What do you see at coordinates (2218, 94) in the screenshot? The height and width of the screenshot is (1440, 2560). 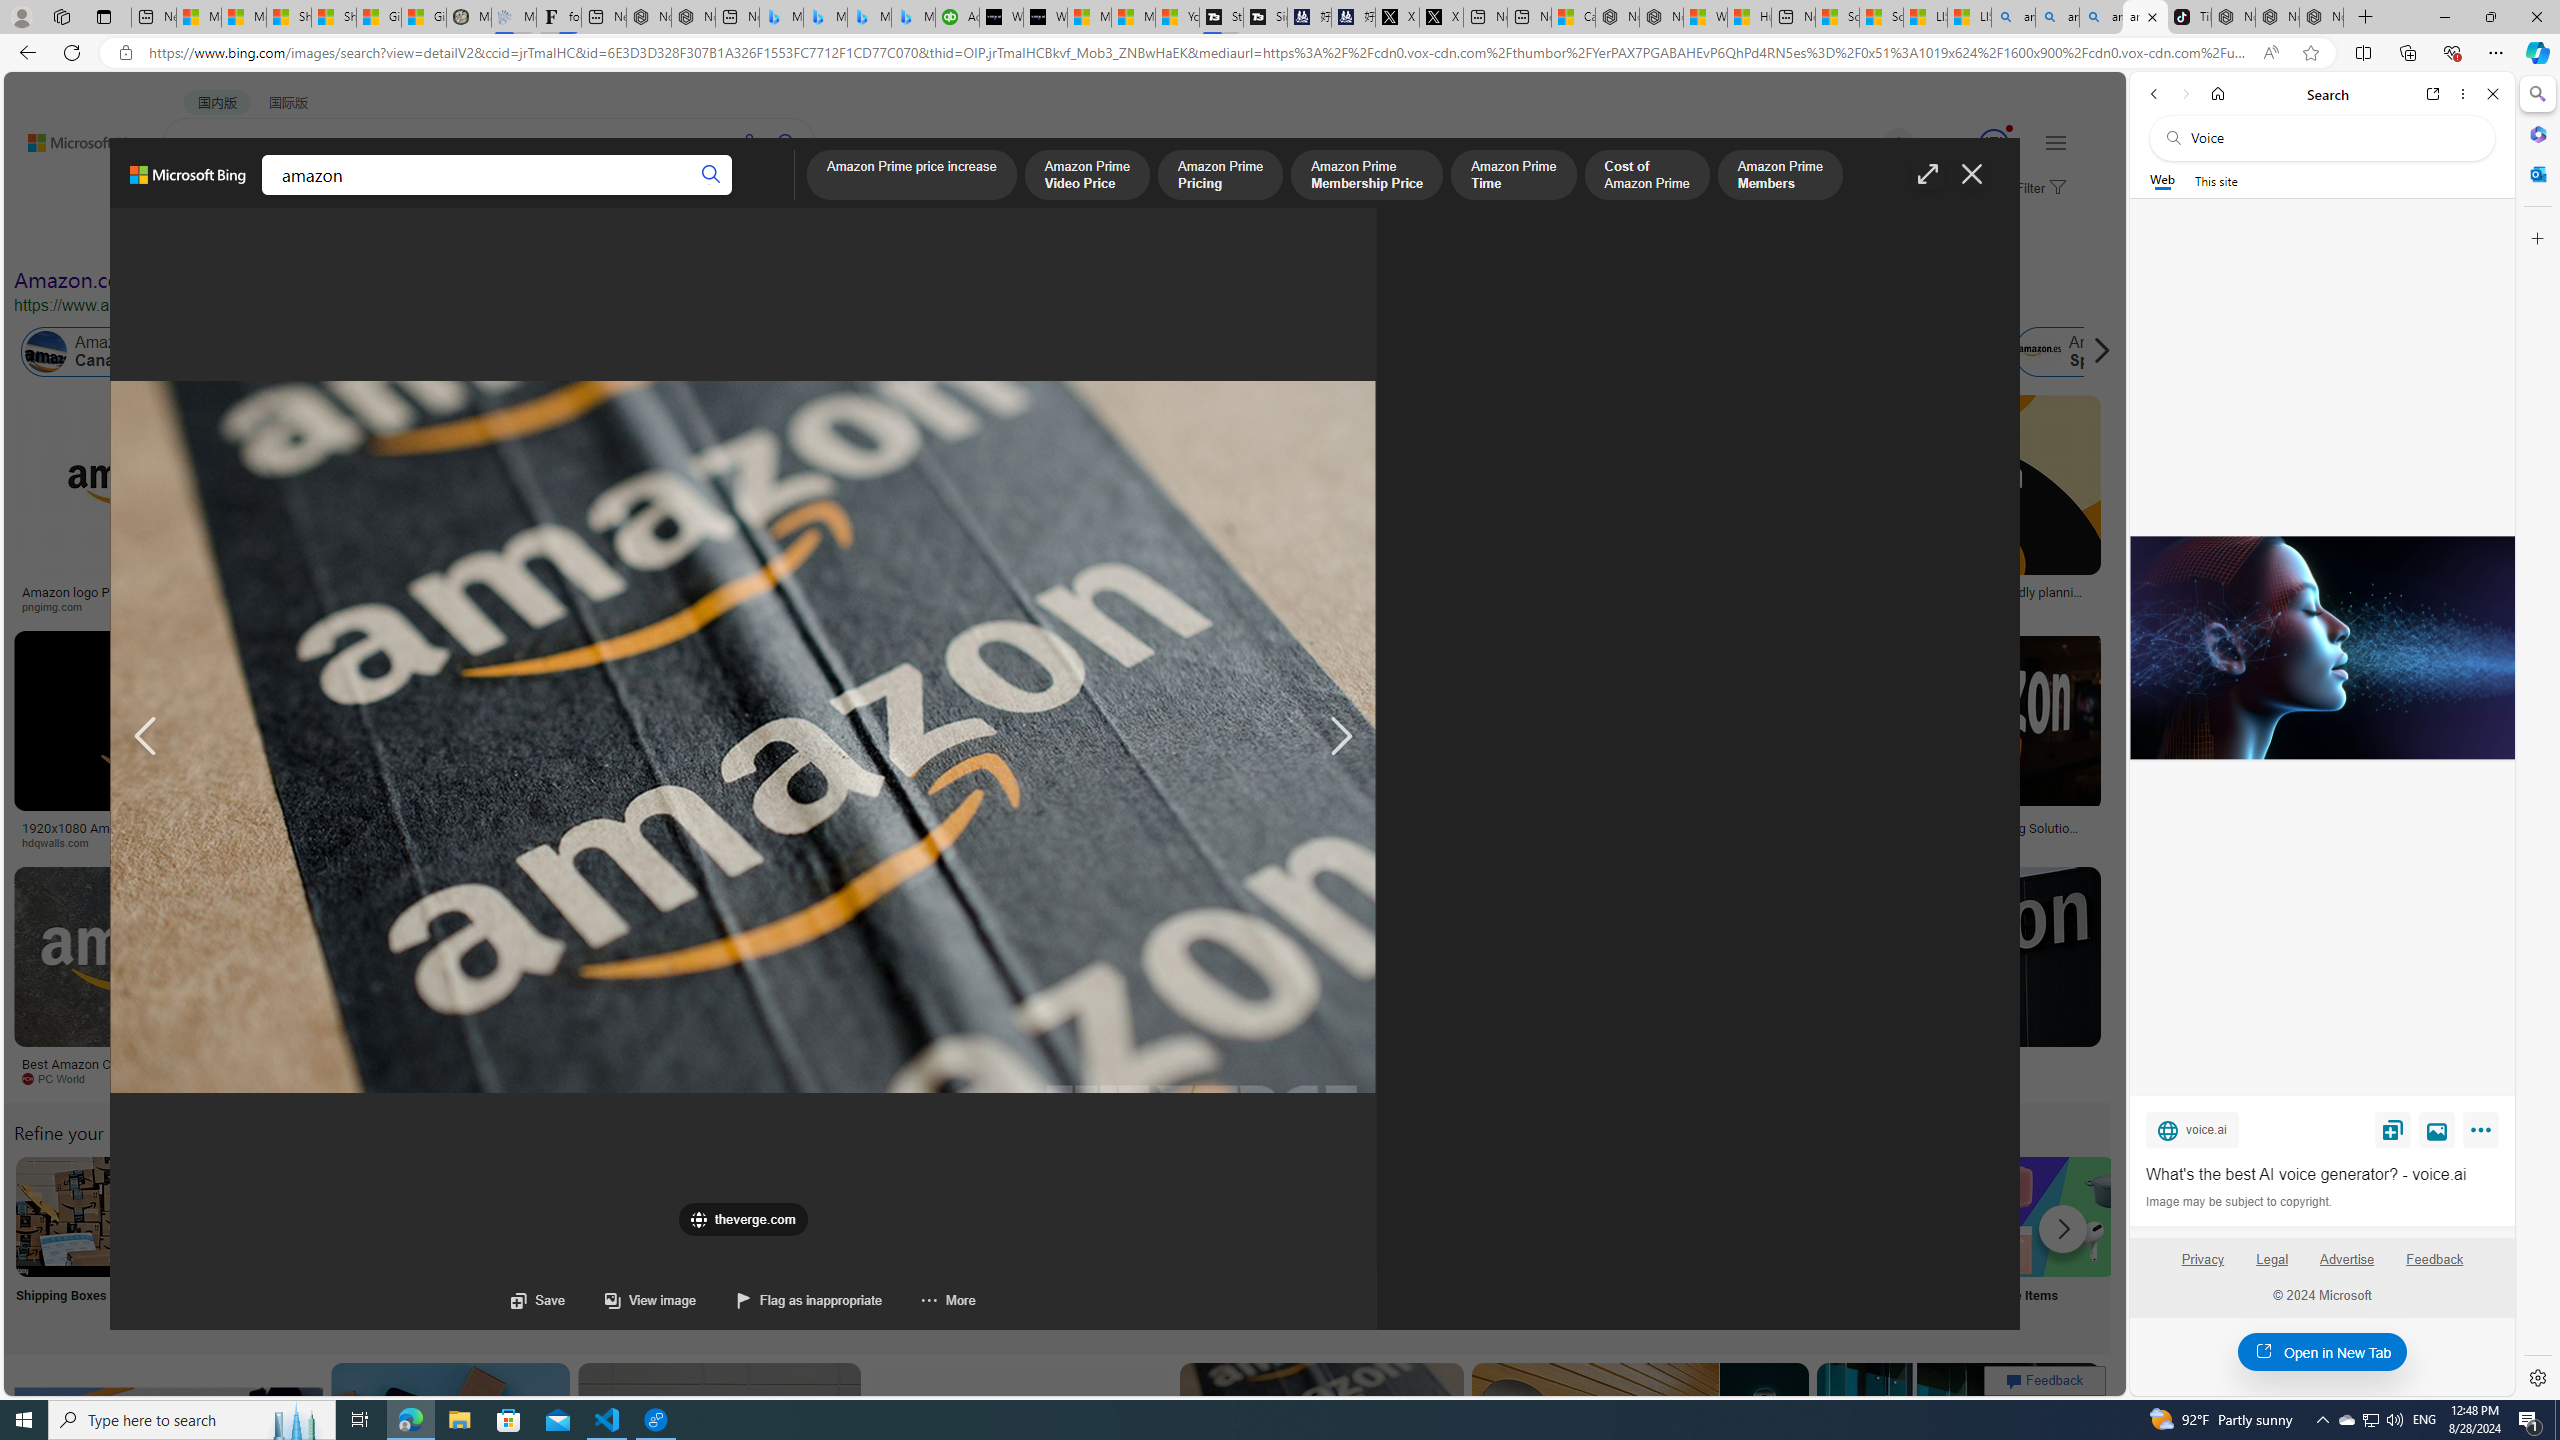 I see `Home` at bounding box center [2218, 94].